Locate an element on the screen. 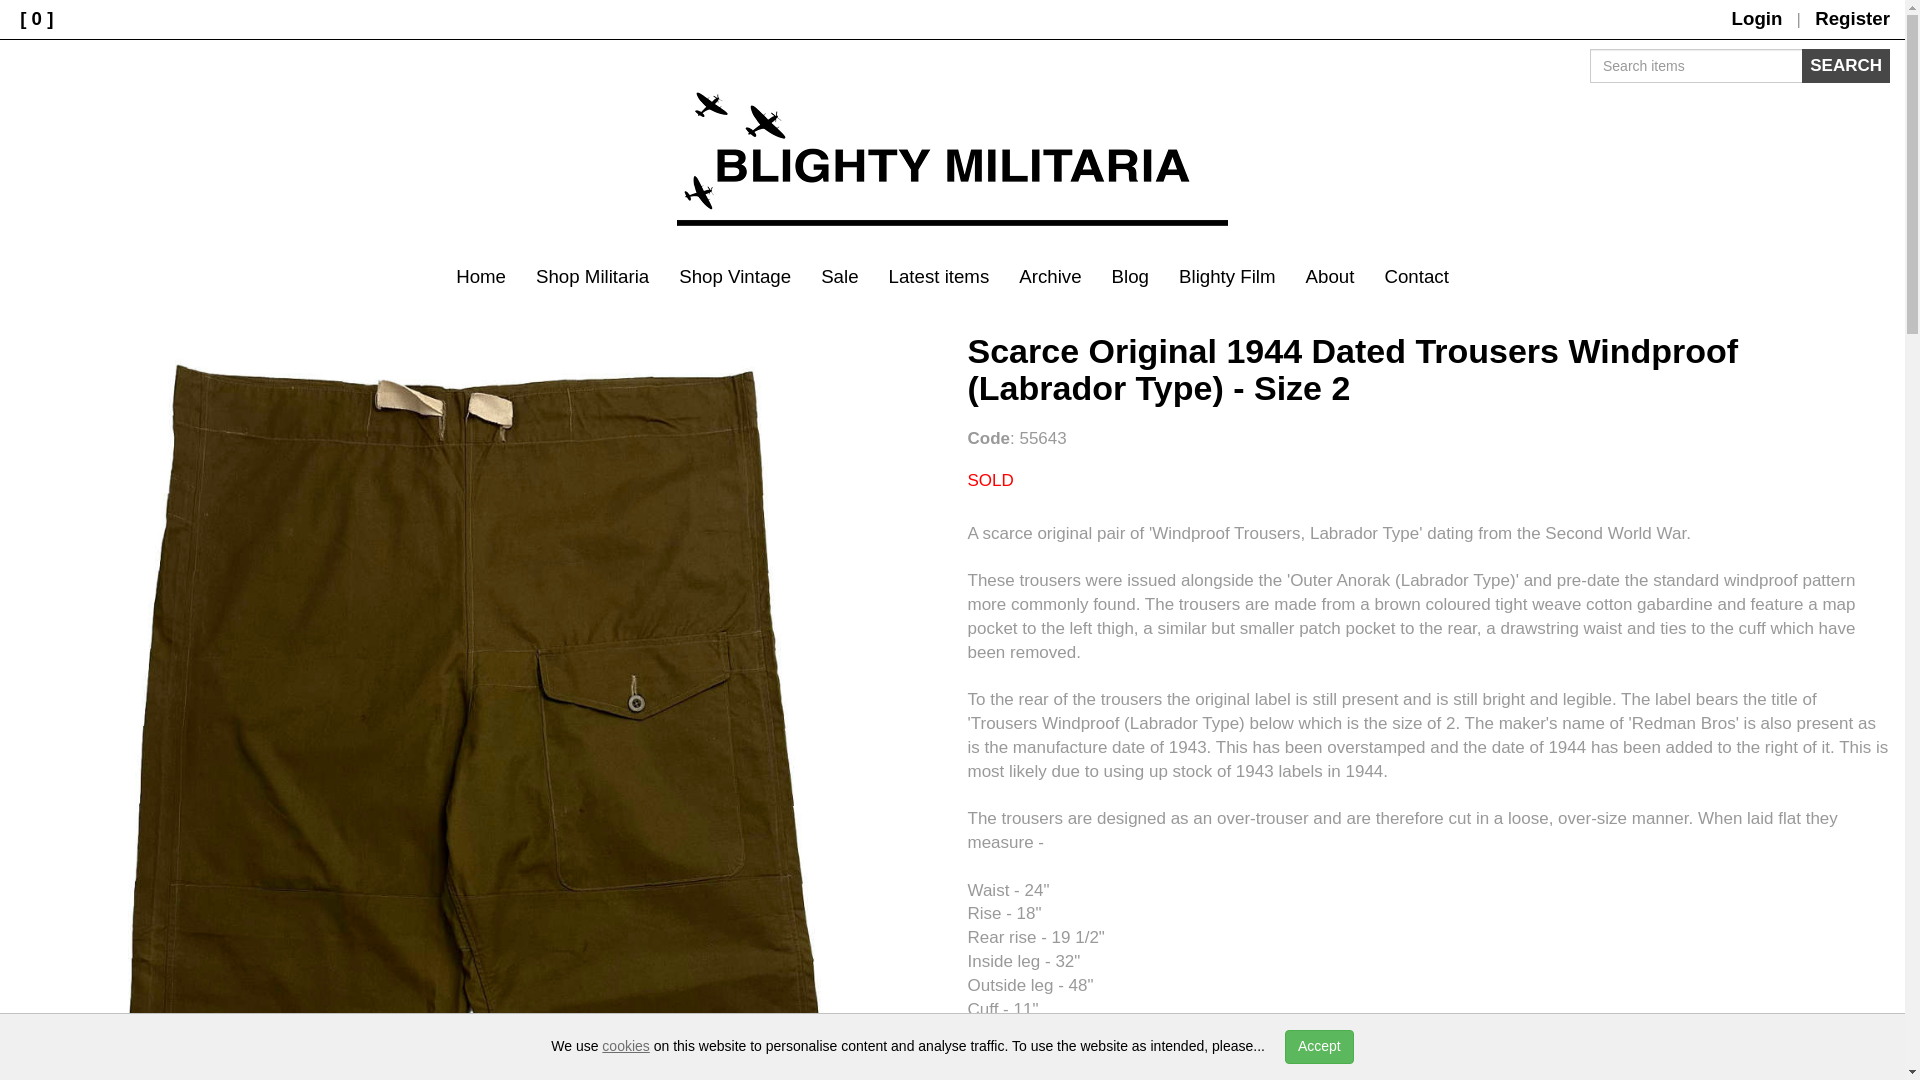 This screenshot has height=1080, width=1920. Latest items is located at coordinates (938, 276).